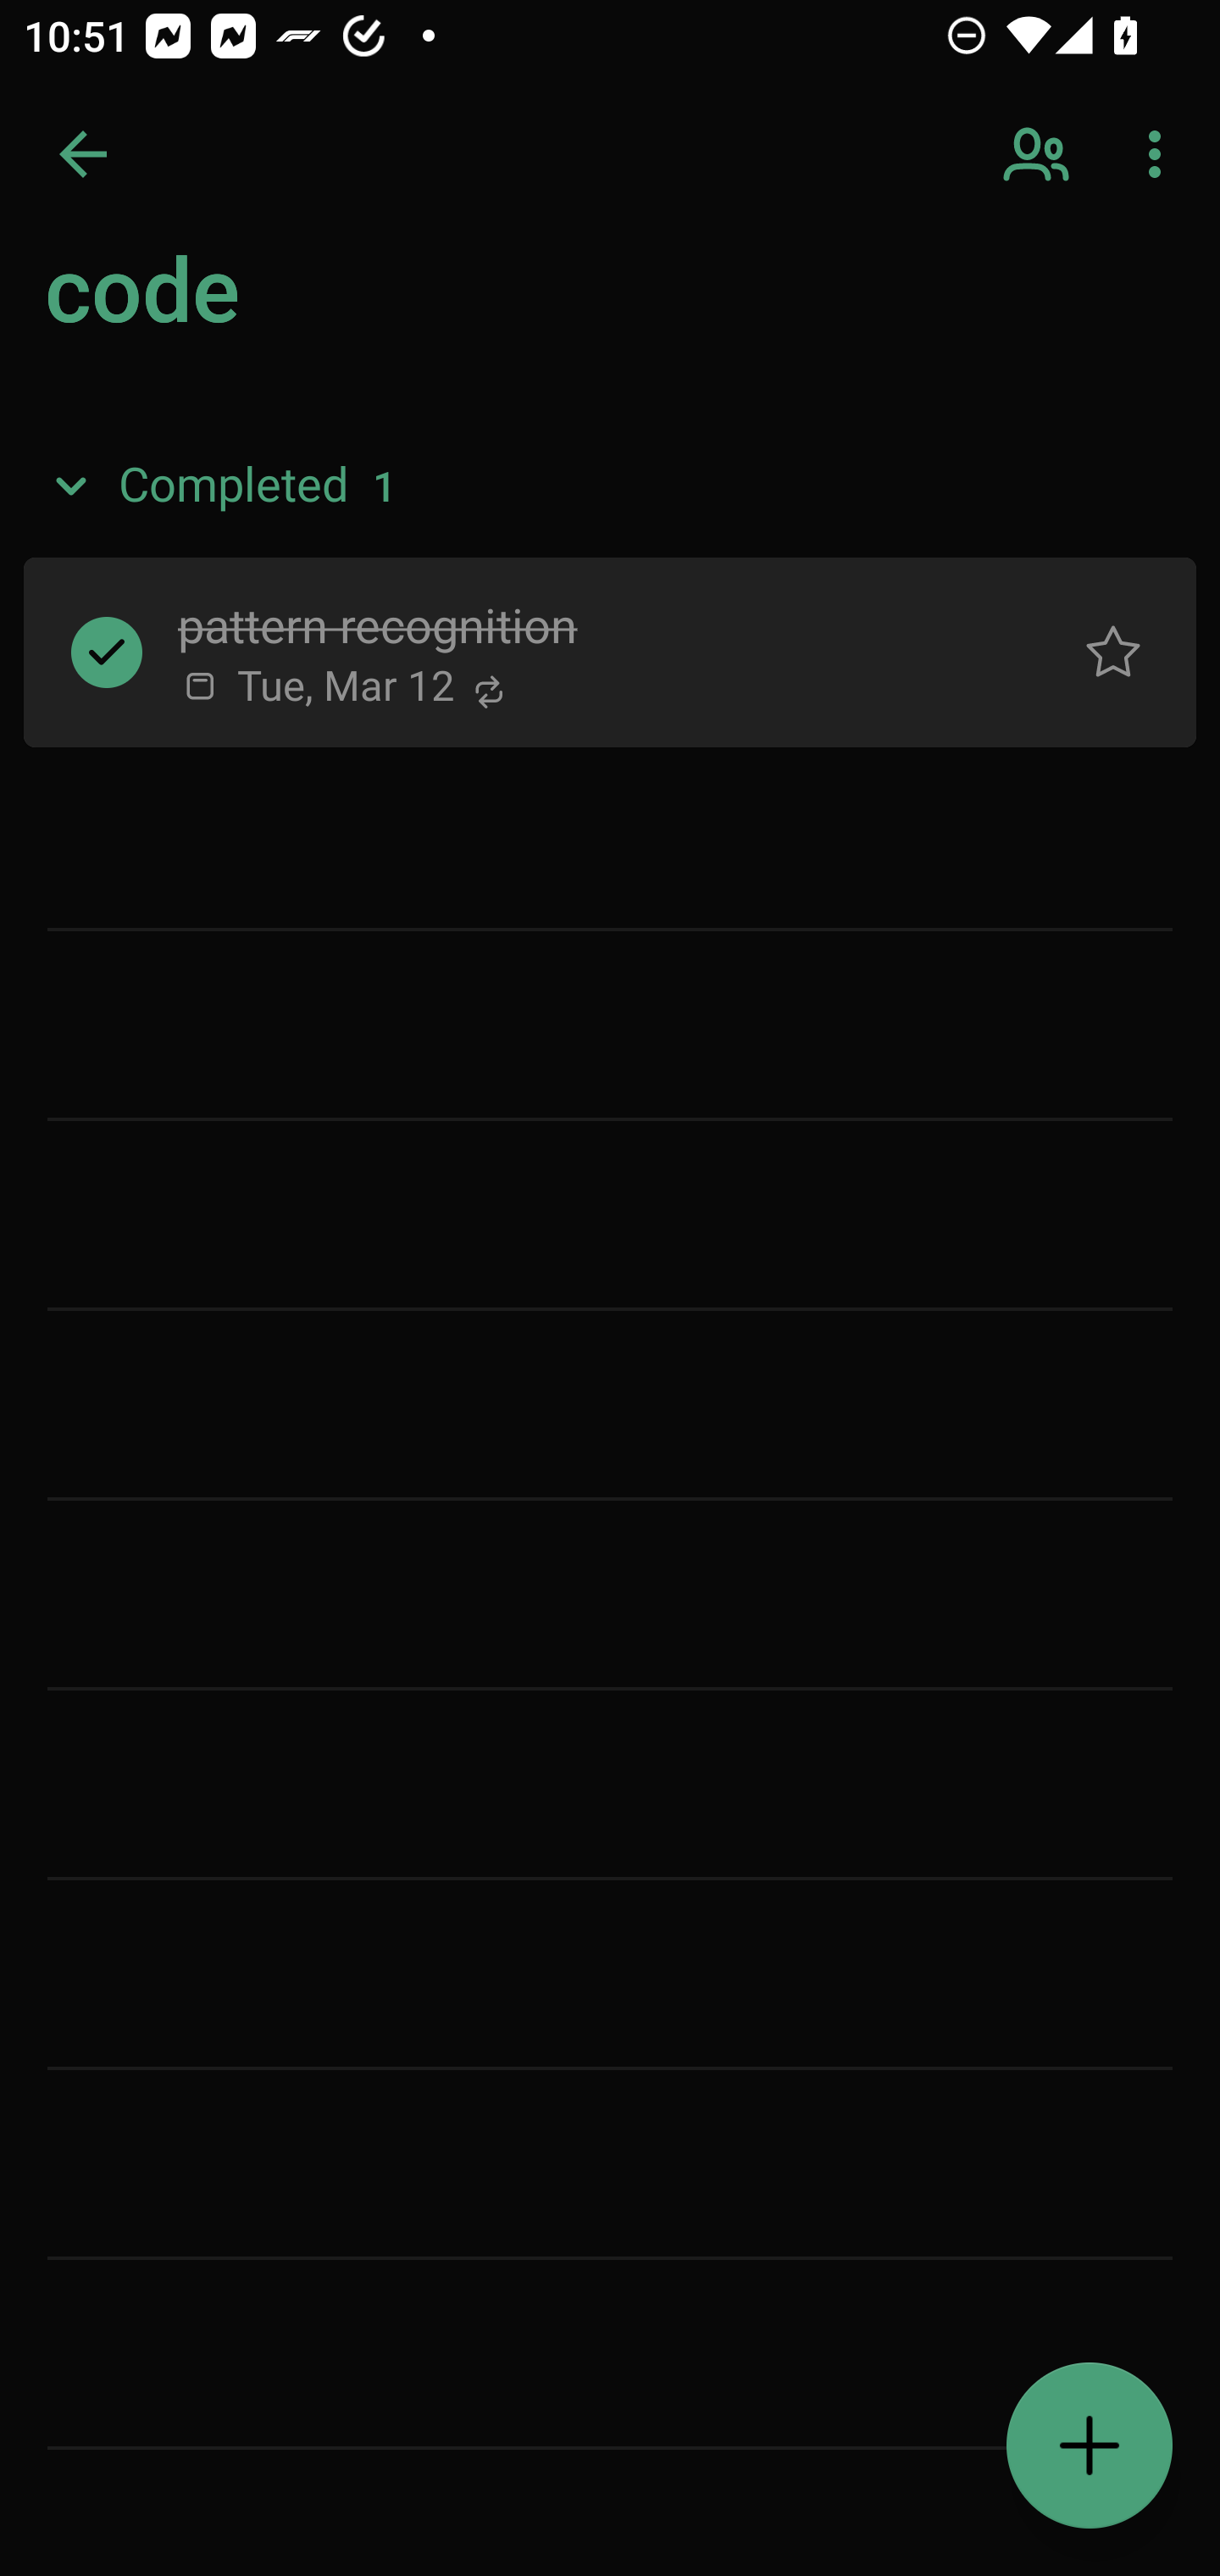 This screenshot has height=2576, width=1220. Describe the element at coordinates (1113, 652) in the screenshot. I see `Normal task pattern recognition, Button` at that location.